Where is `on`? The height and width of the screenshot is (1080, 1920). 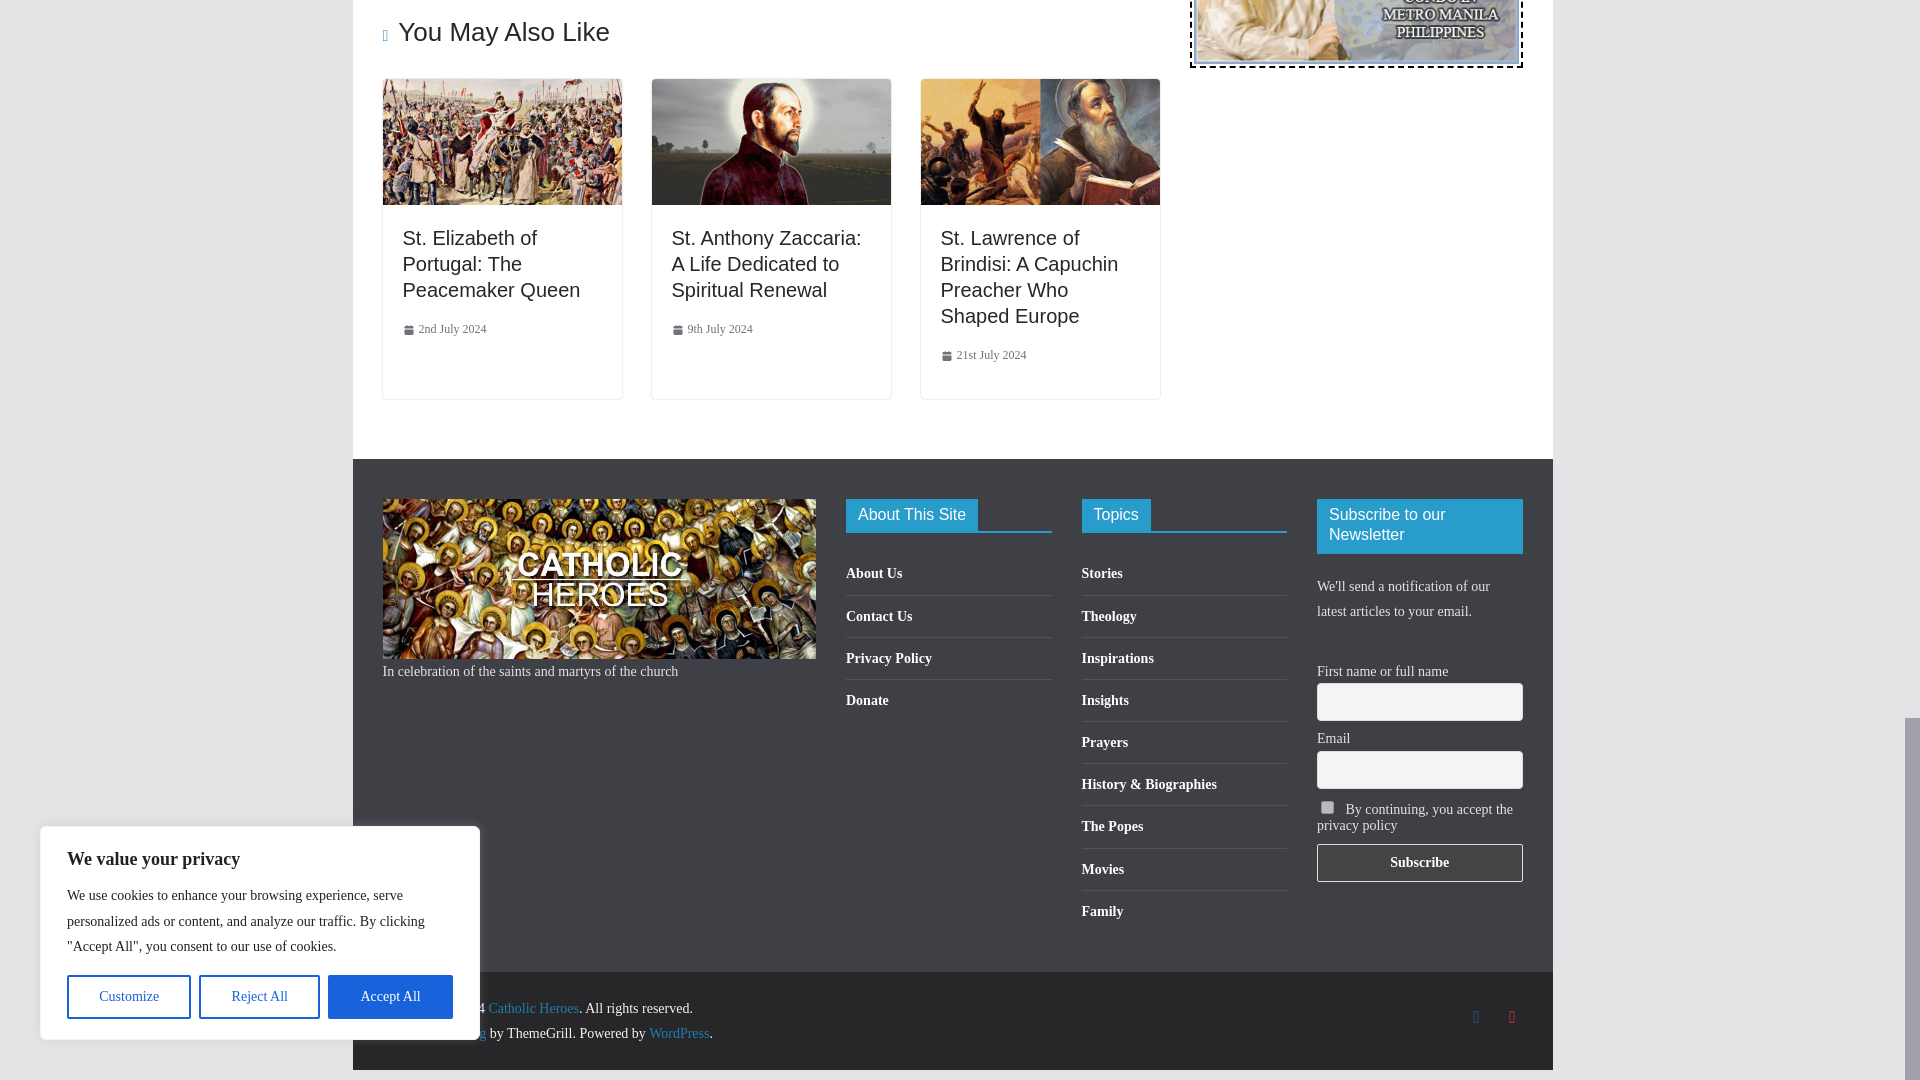
on is located at coordinates (1327, 808).